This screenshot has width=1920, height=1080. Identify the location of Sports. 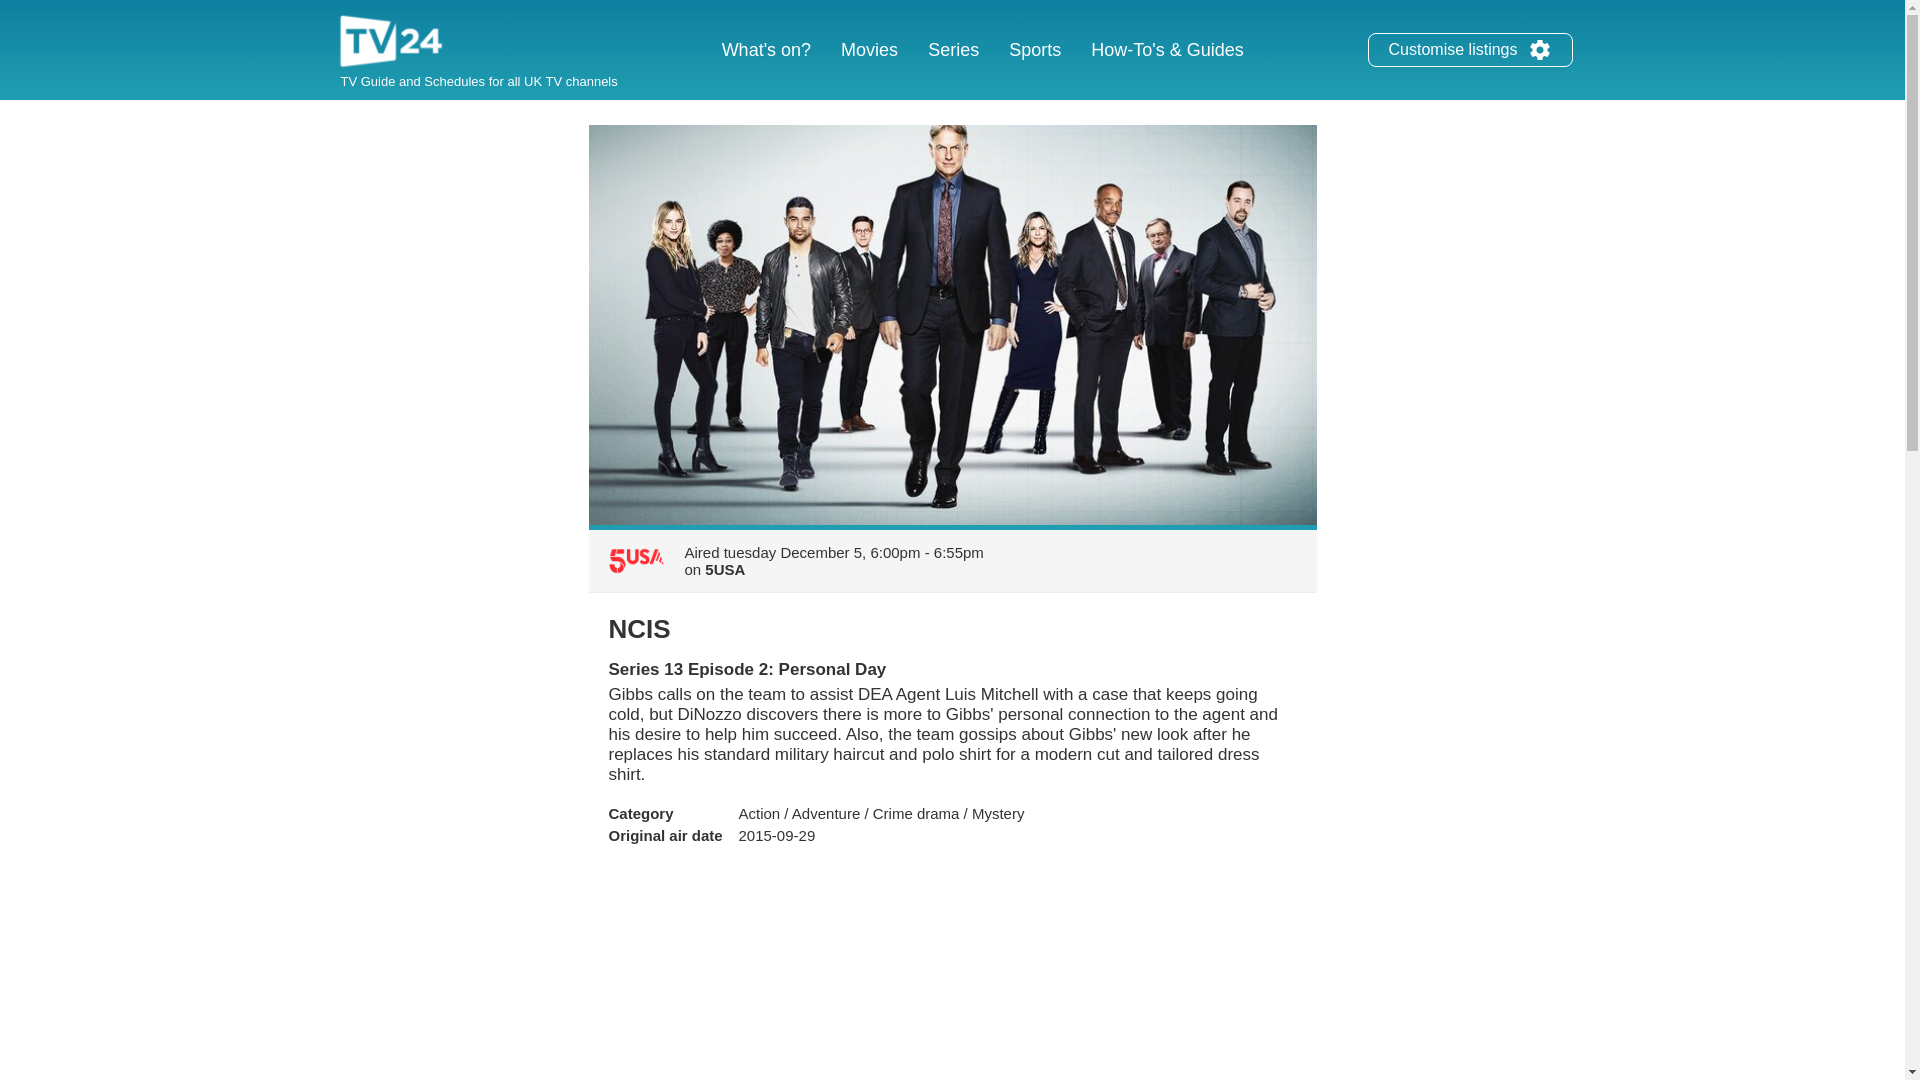
(1034, 50).